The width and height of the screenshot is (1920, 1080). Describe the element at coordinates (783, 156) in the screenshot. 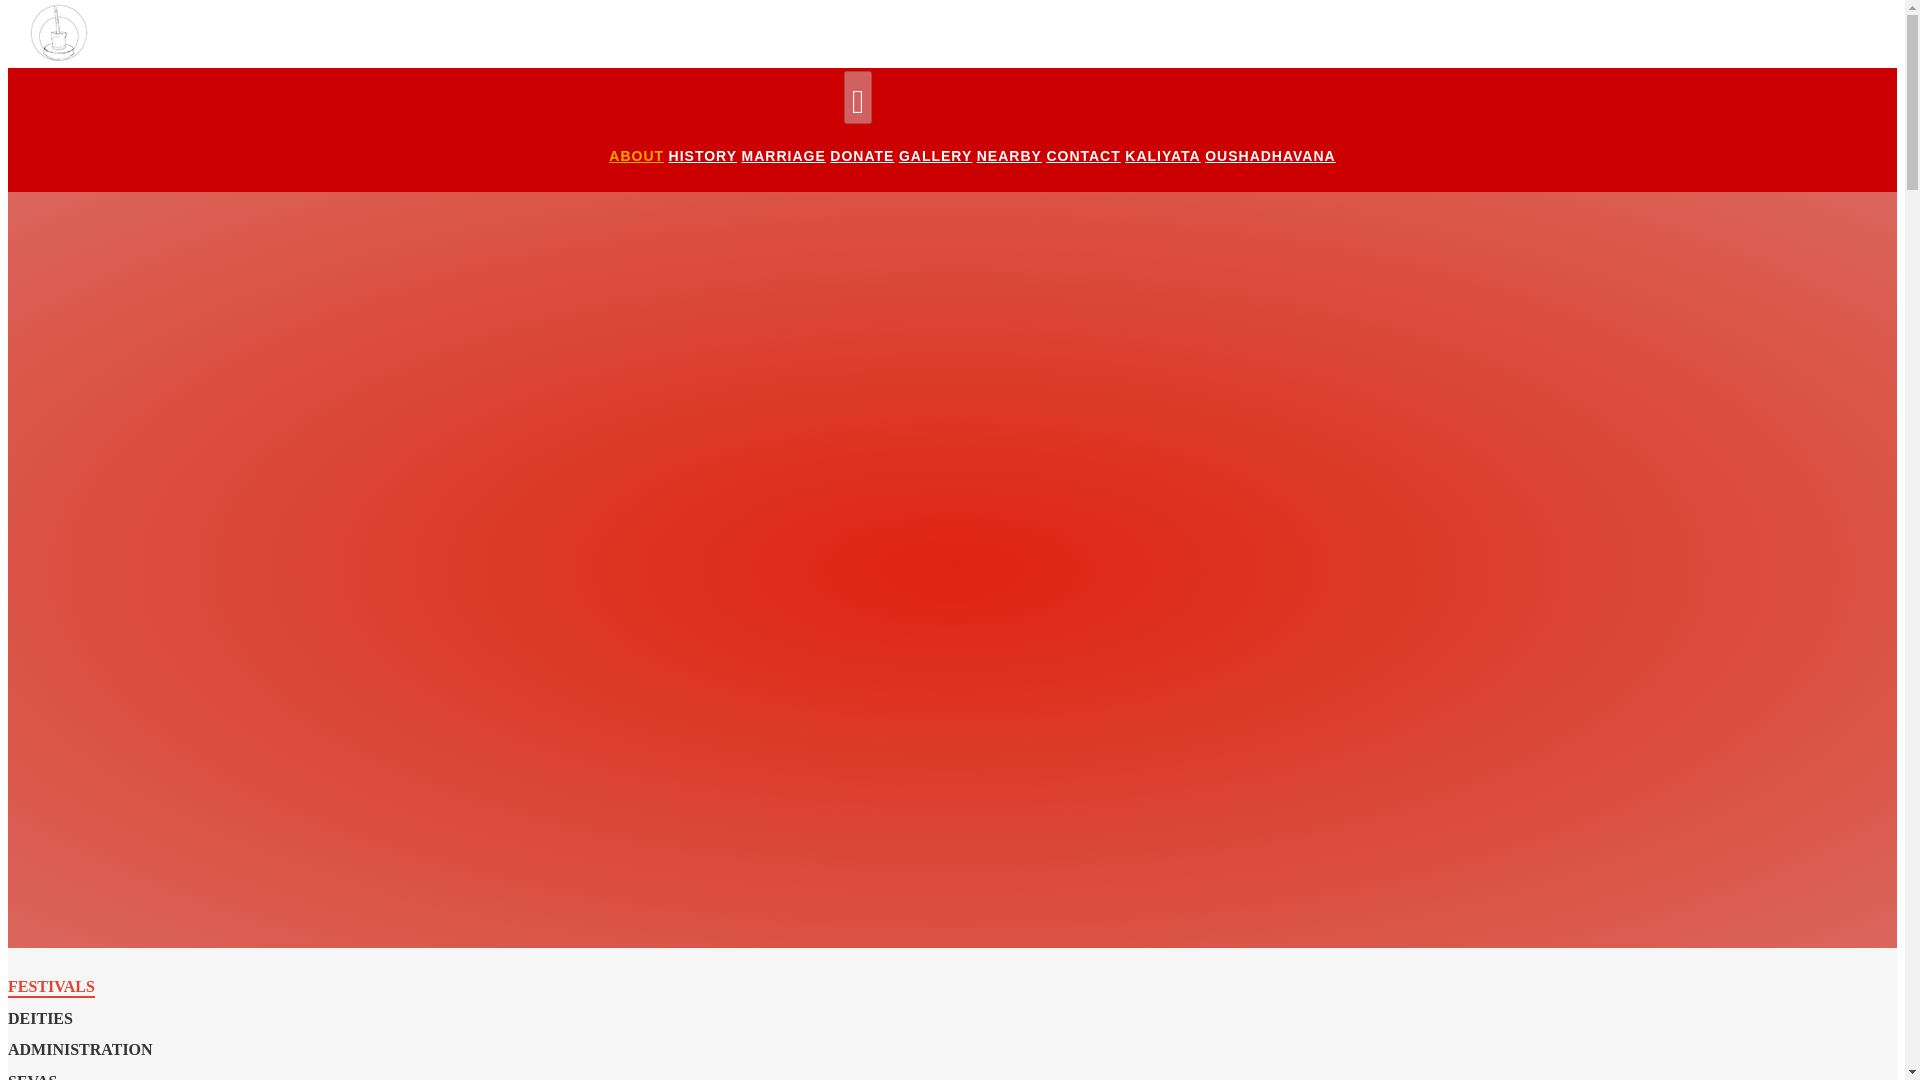

I see `MARRIAGE` at that location.